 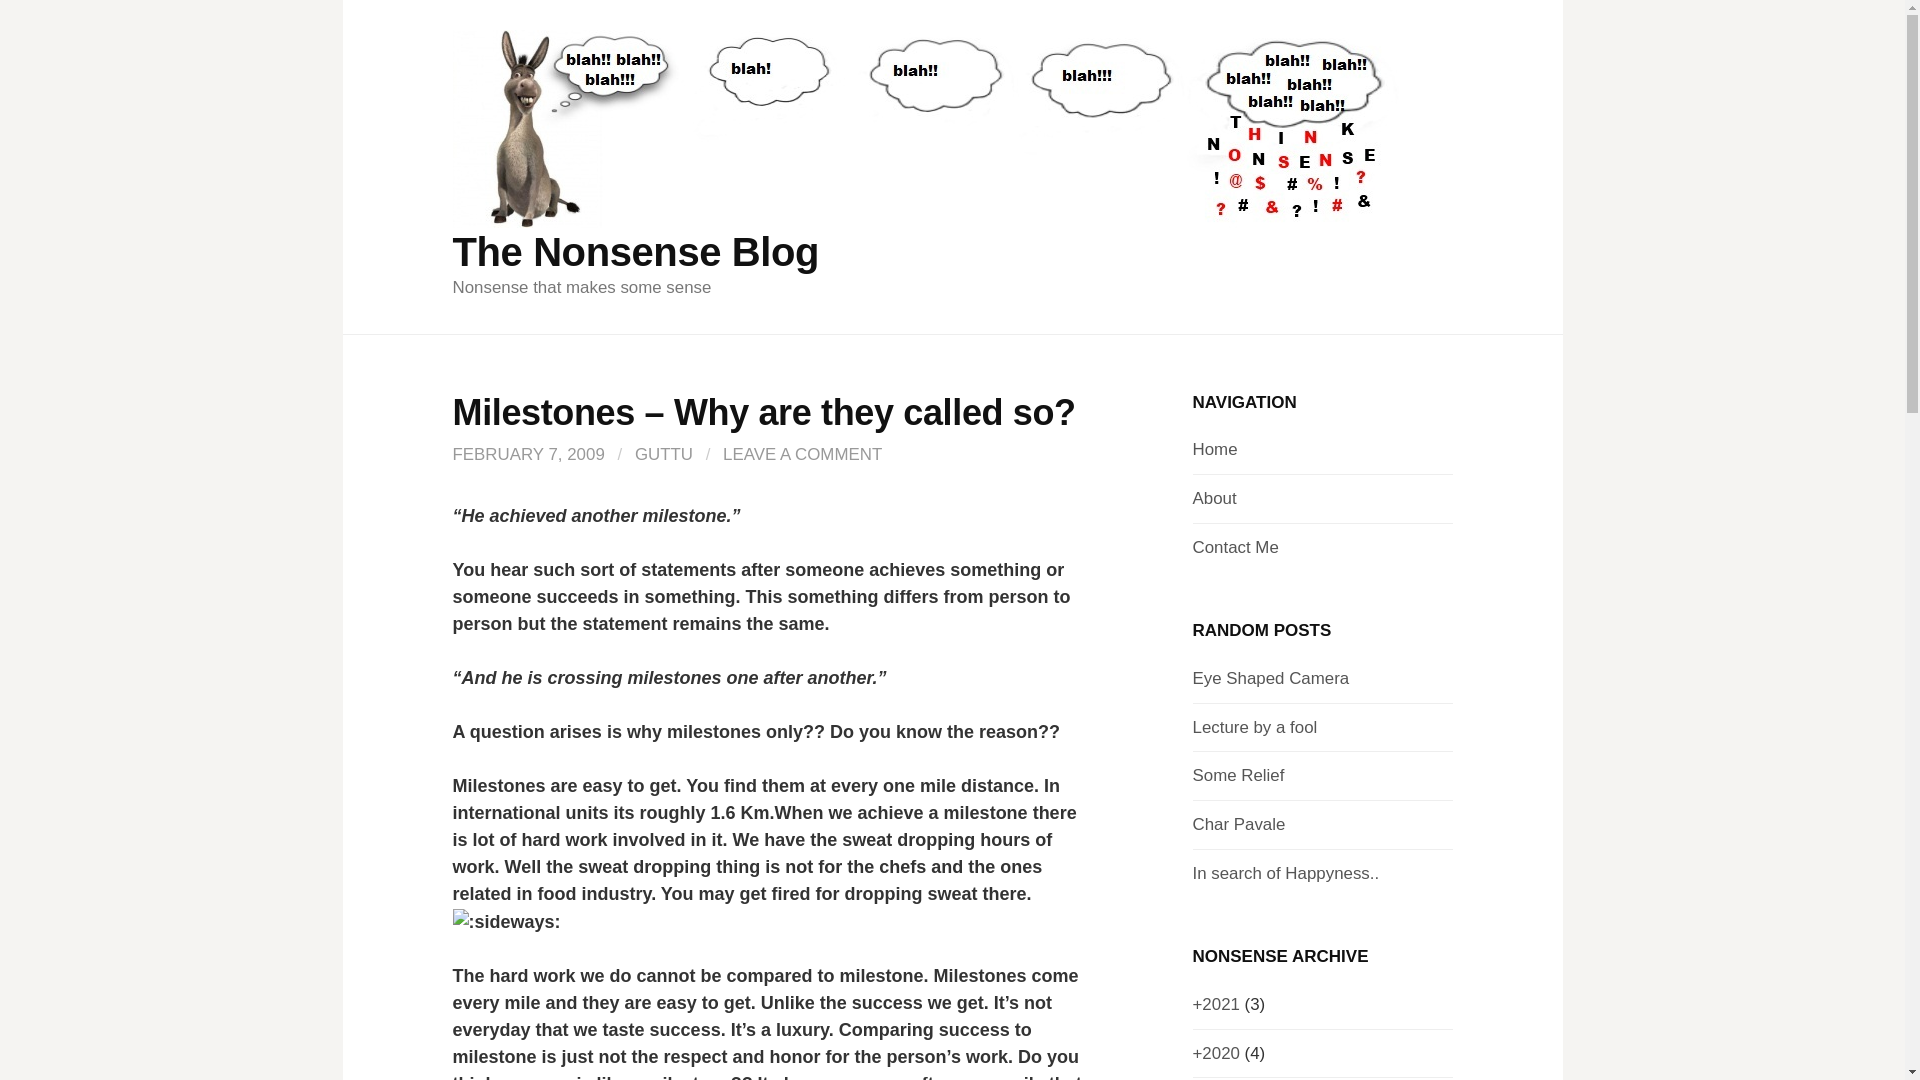 I want to click on In search of Happyness.., so click(x=1285, y=874).